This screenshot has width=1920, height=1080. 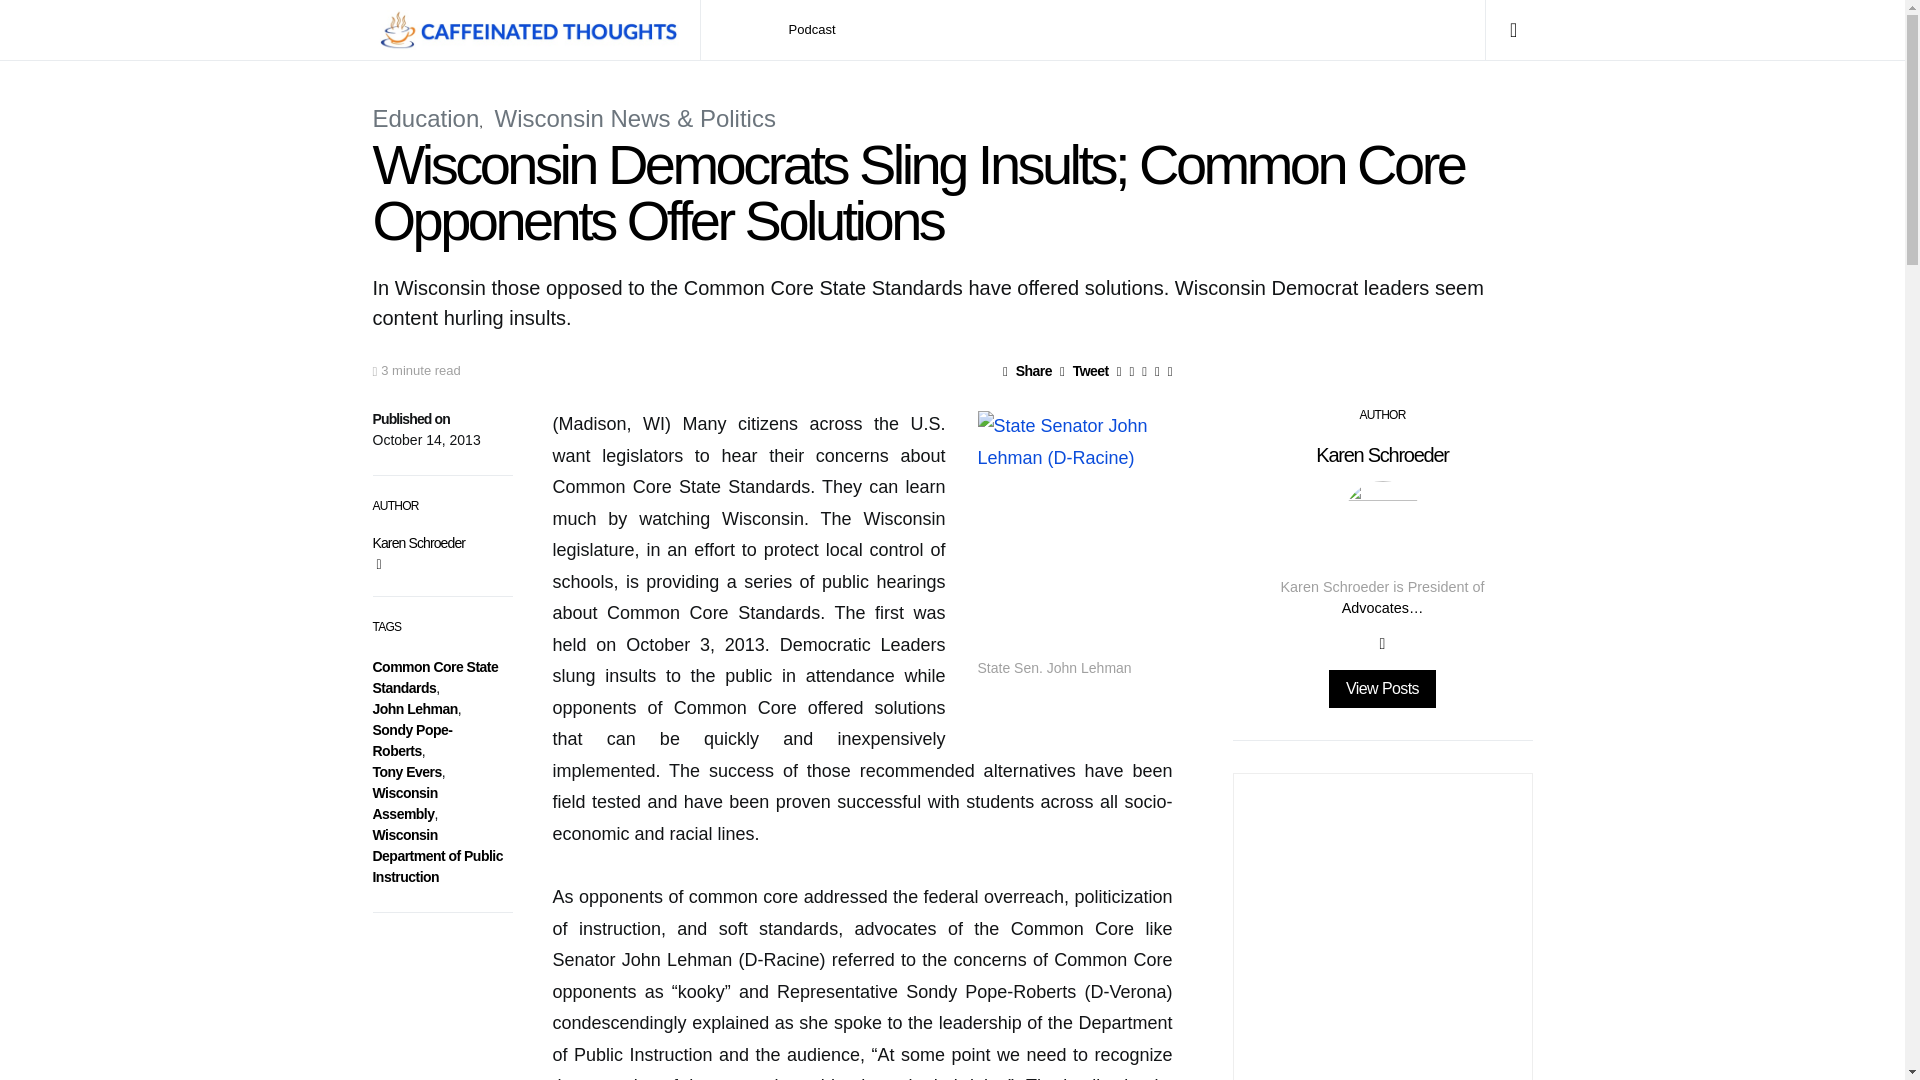 What do you see at coordinates (425, 118) in the screenshot?
I see `Education` at bounding box center [425, 118].